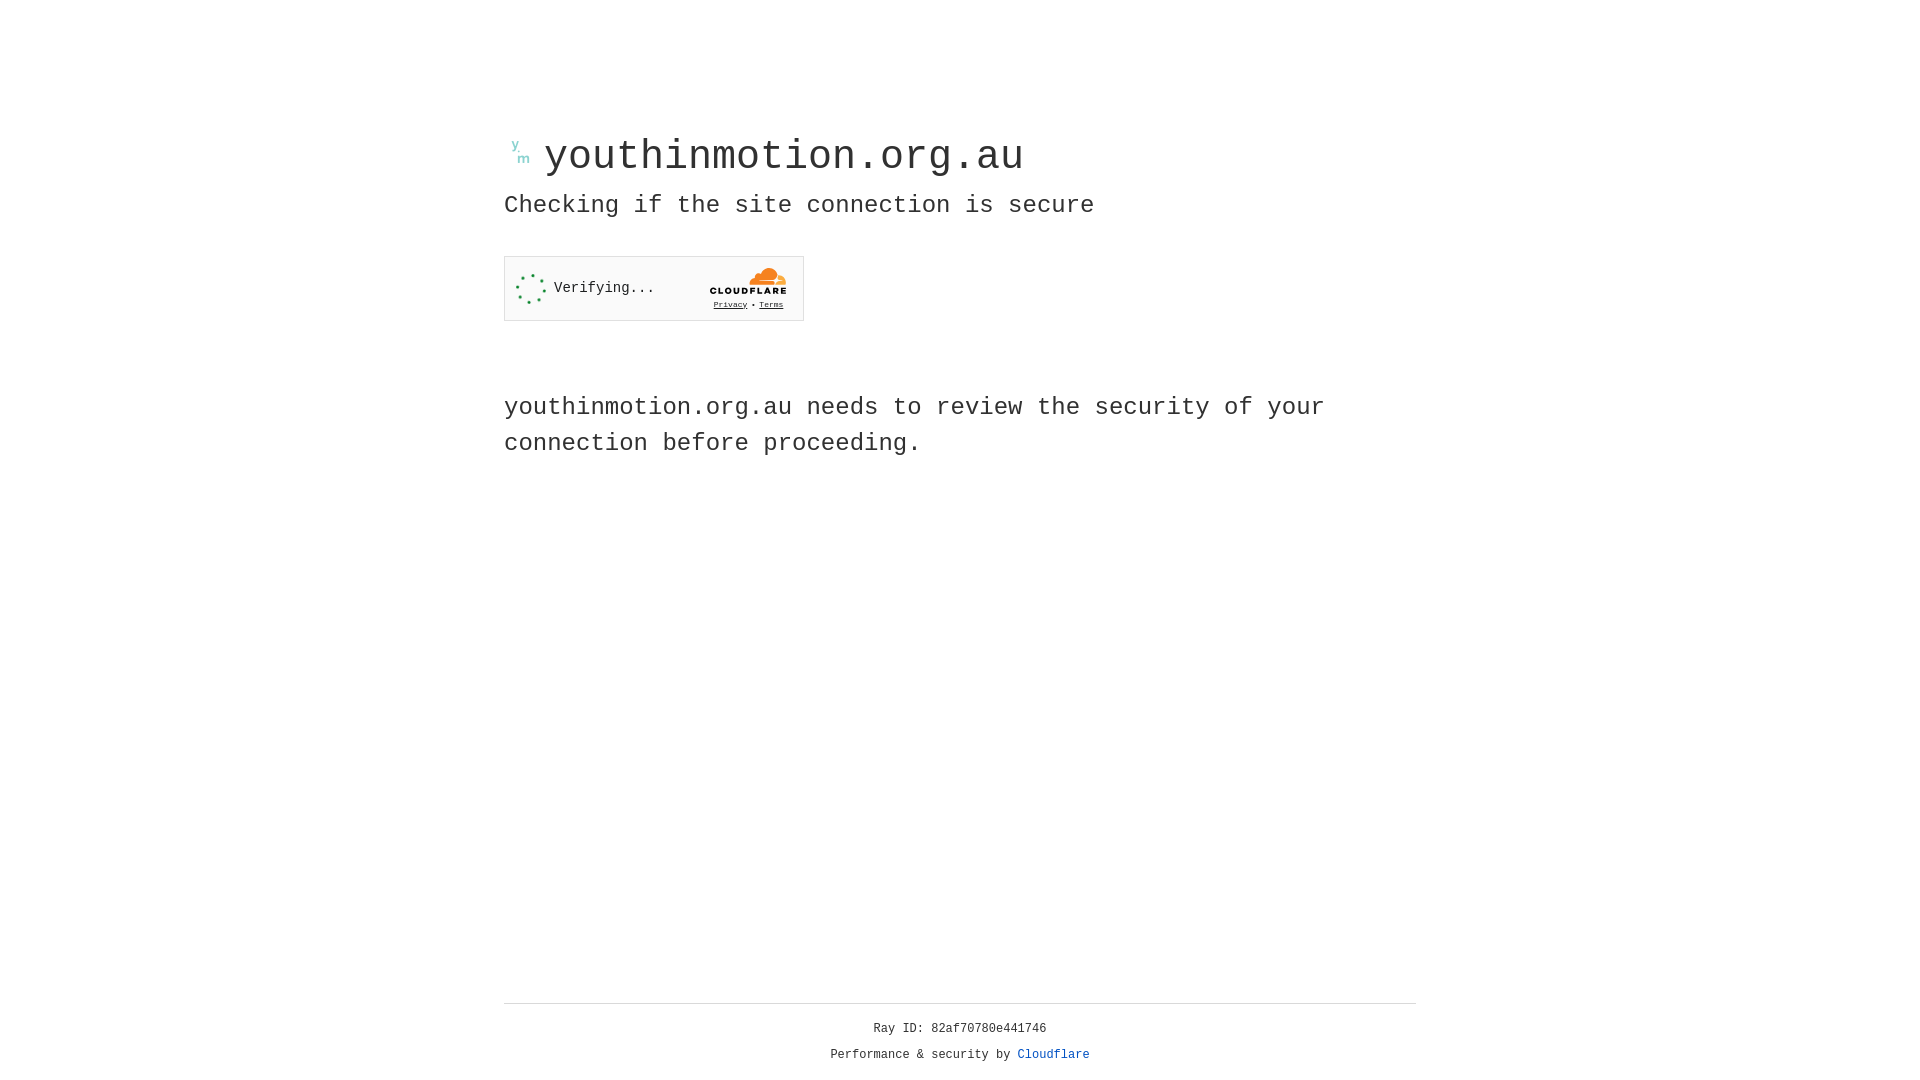  I want to click on Cloudflare, so click(1054, 1055).